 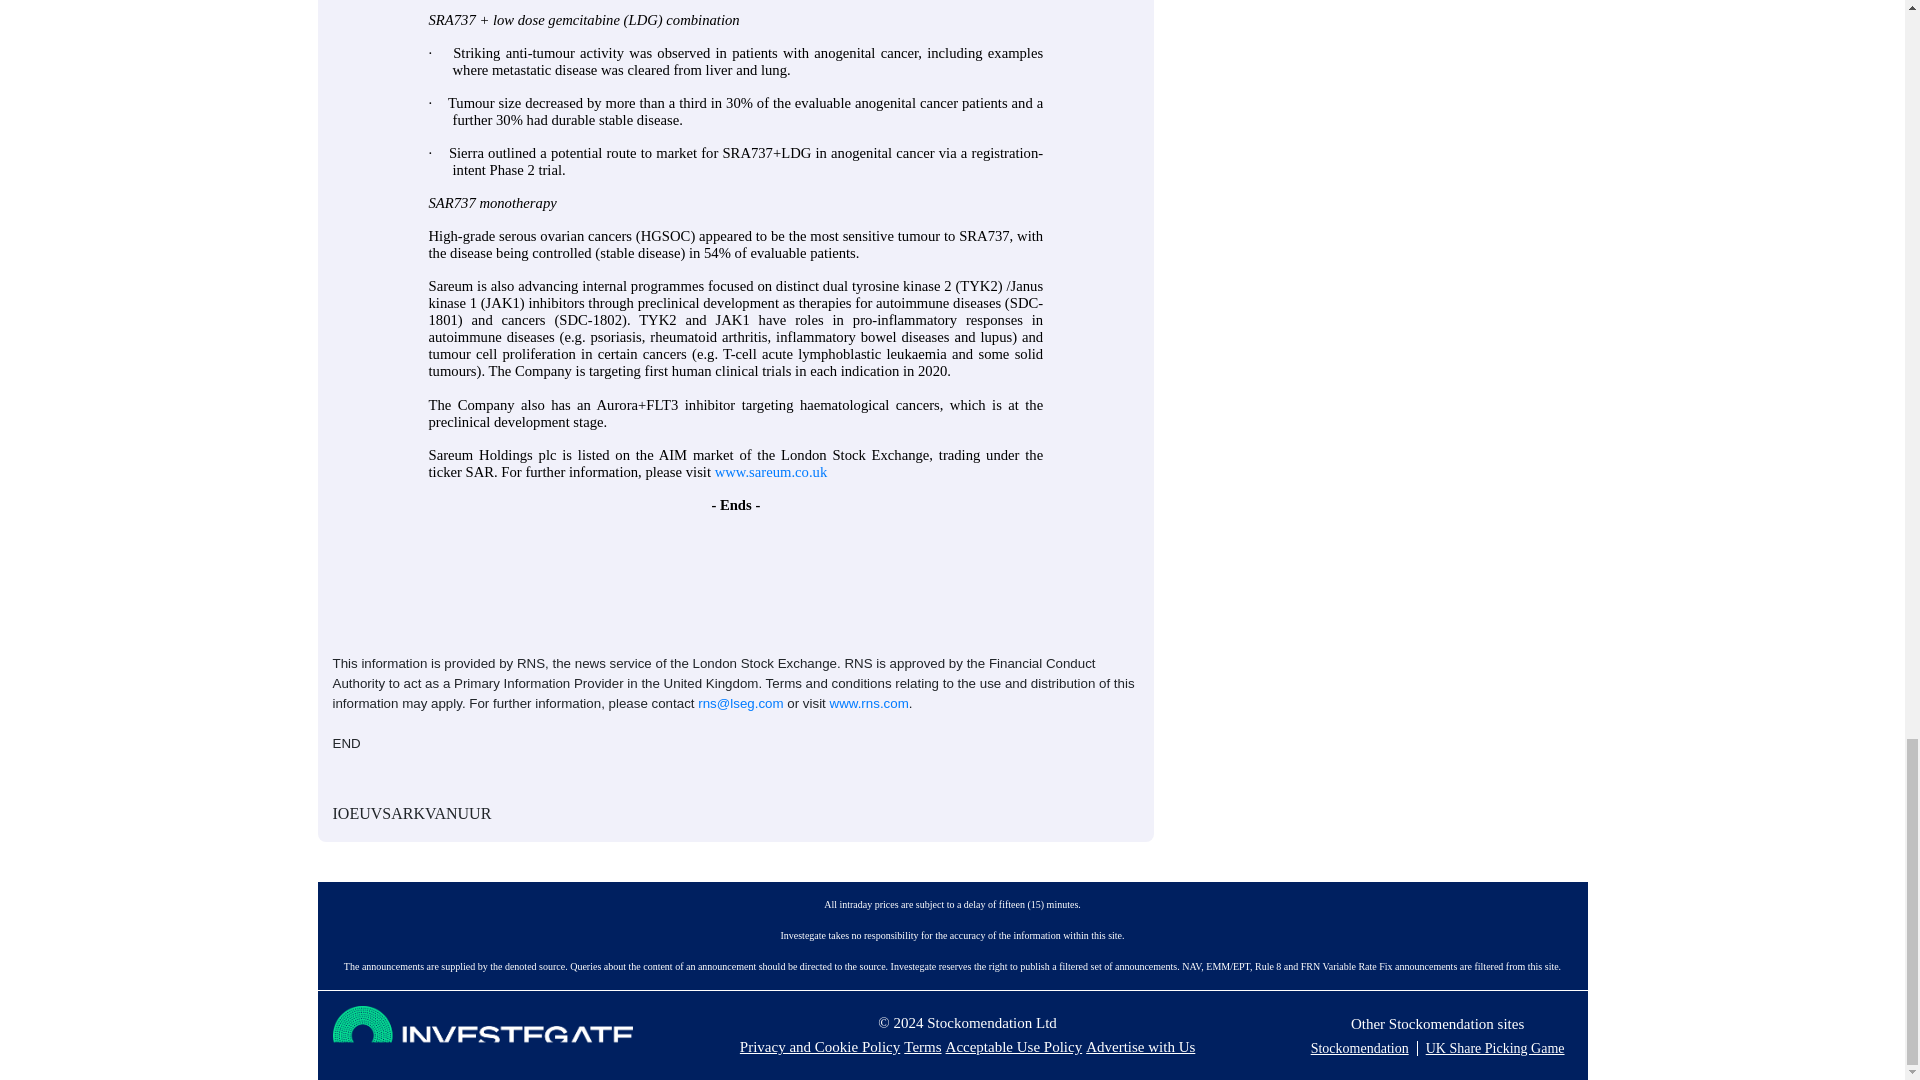 What do you see at coordinates (770, 472) in the screenshot?
I see `www.sareum.co.uk` at bounding box center [770, 472].